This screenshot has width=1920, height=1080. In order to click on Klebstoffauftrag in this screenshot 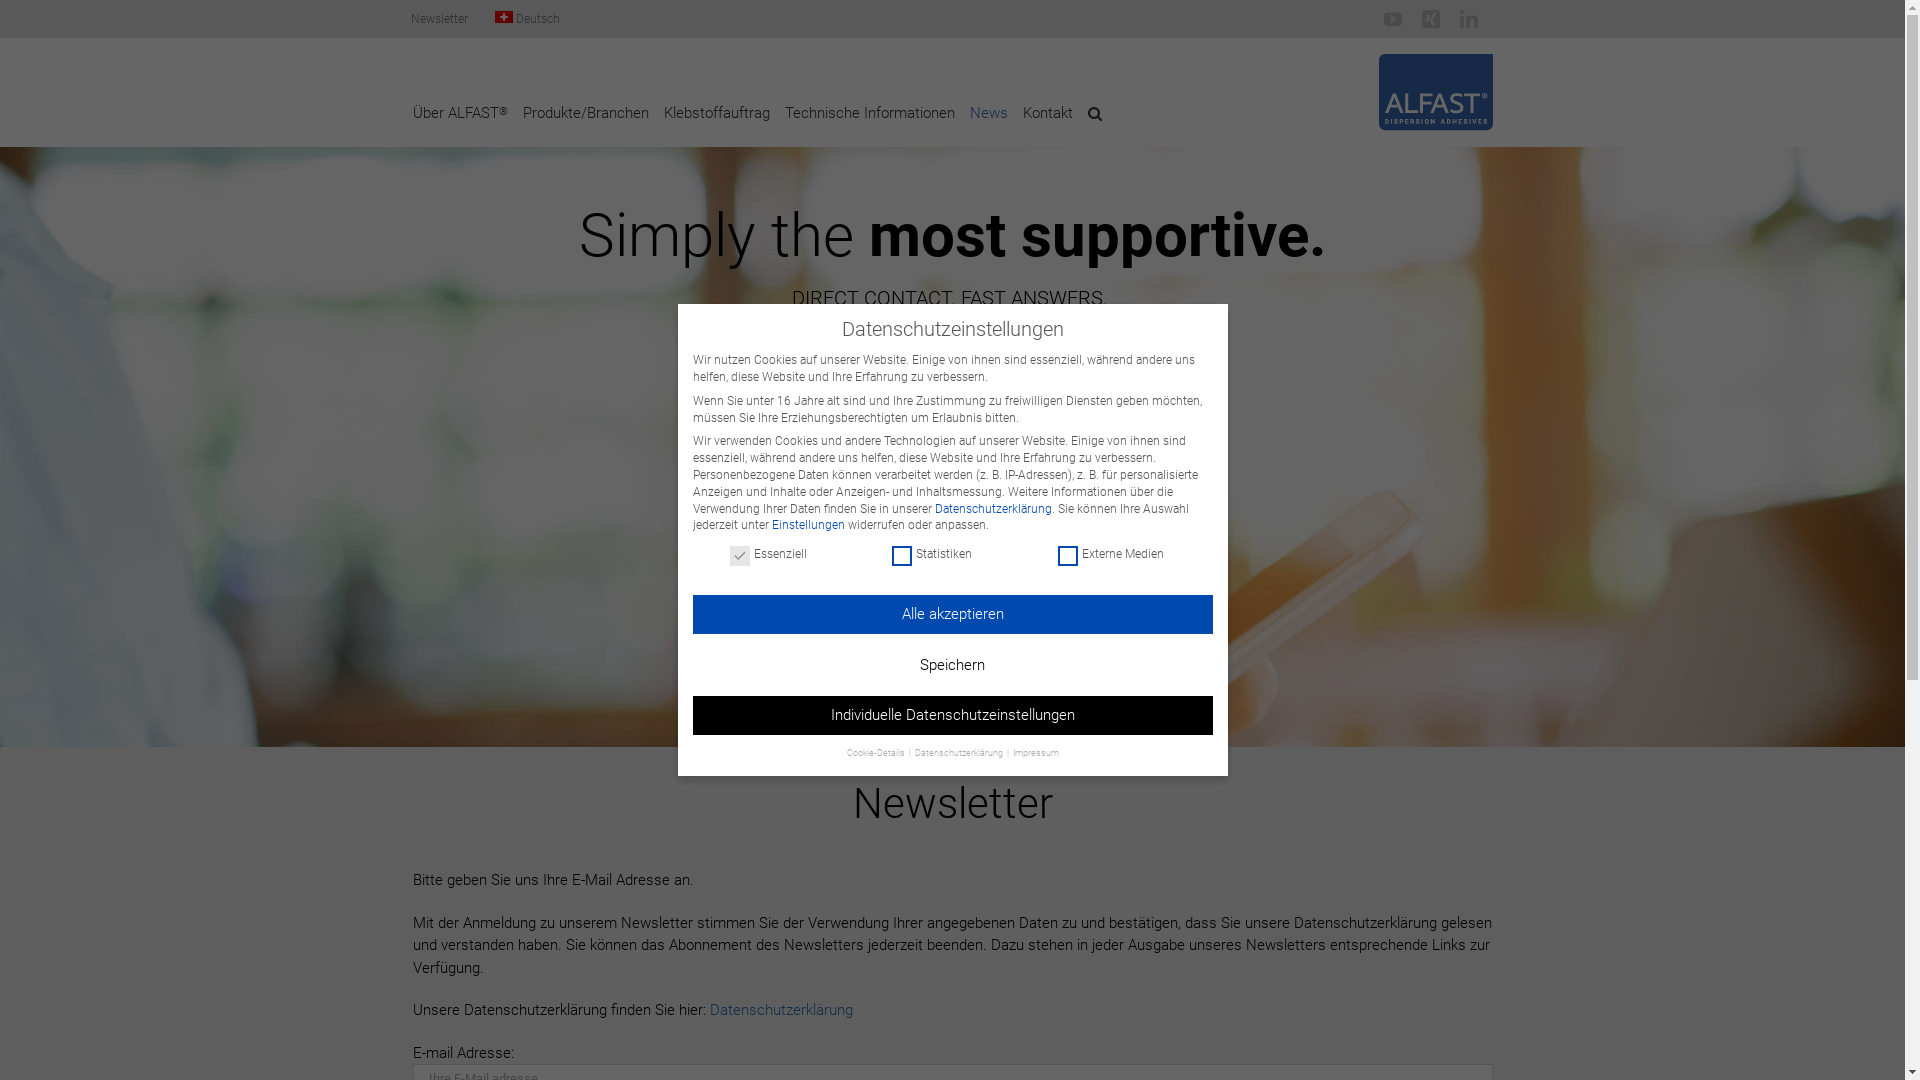, I will do `click(717, 114)`.